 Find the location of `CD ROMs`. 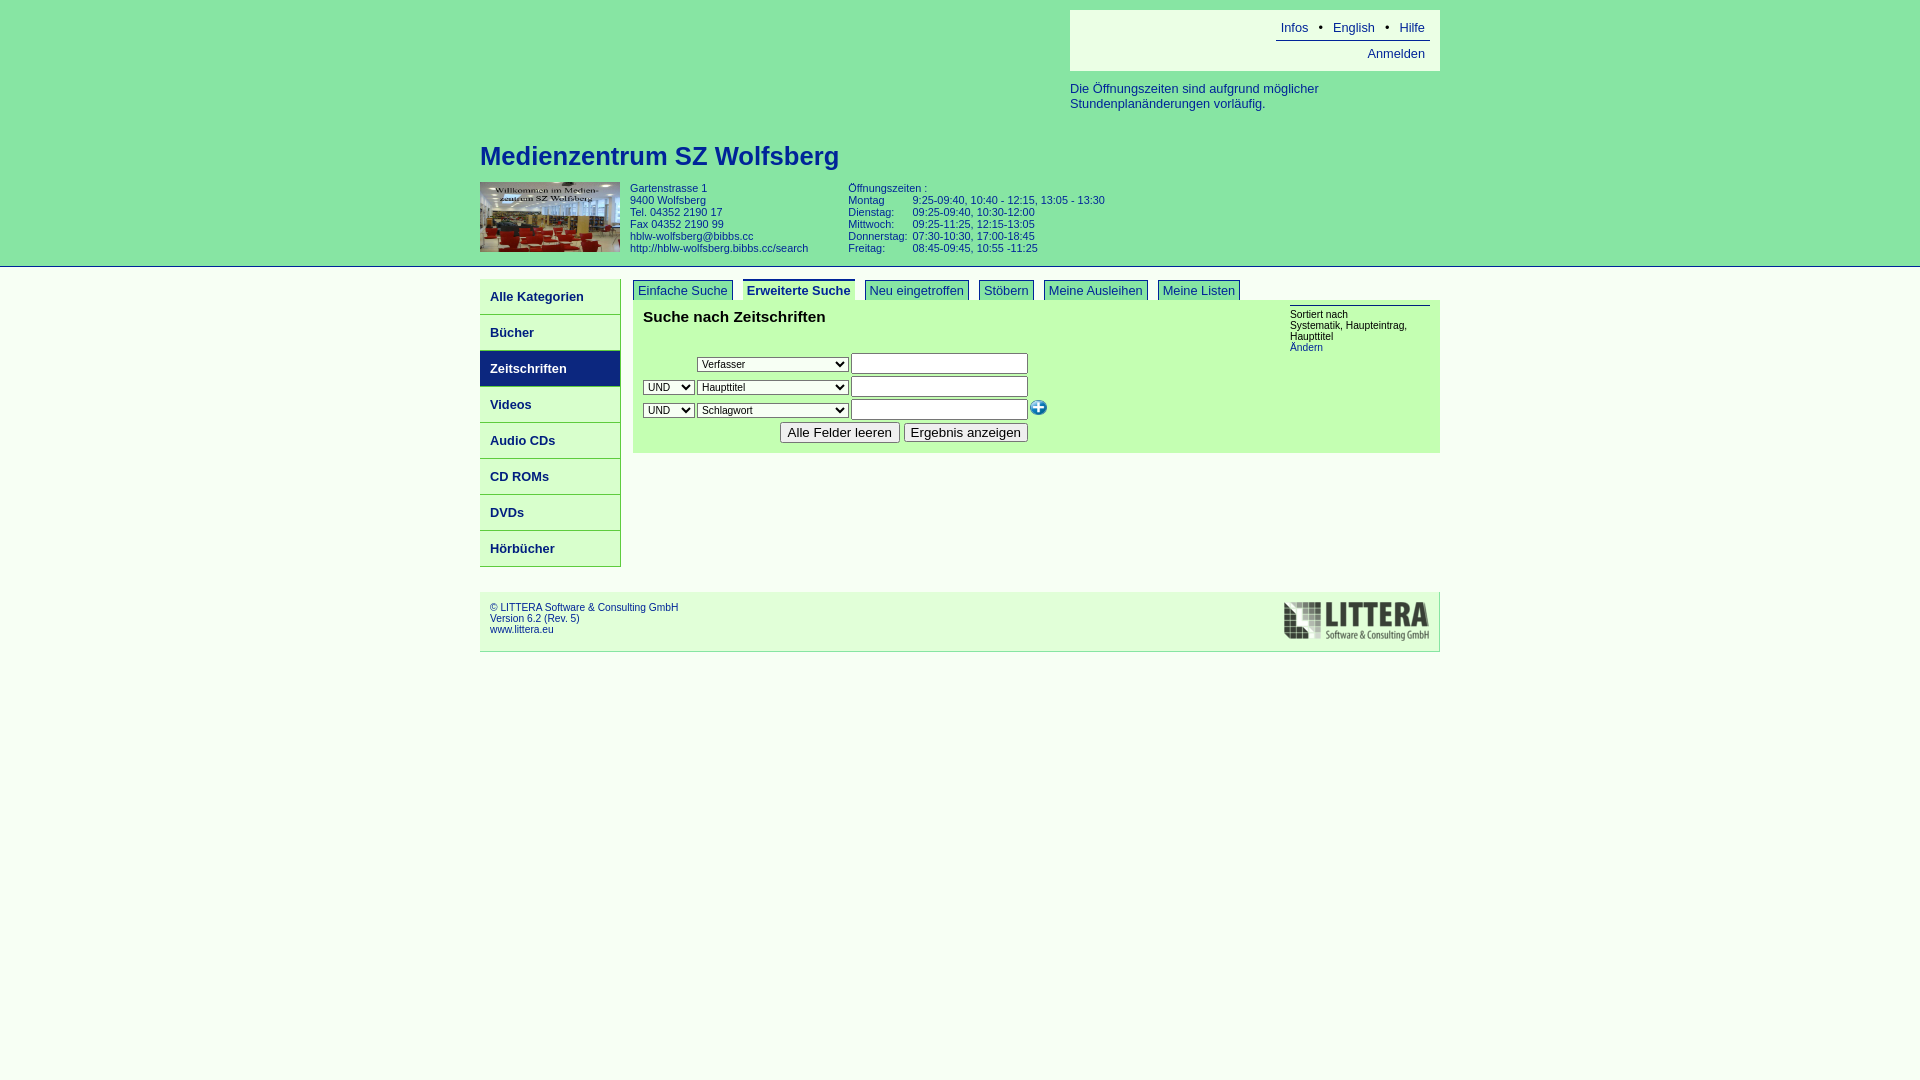

CD ROMs is located at coordinates (550, 477).